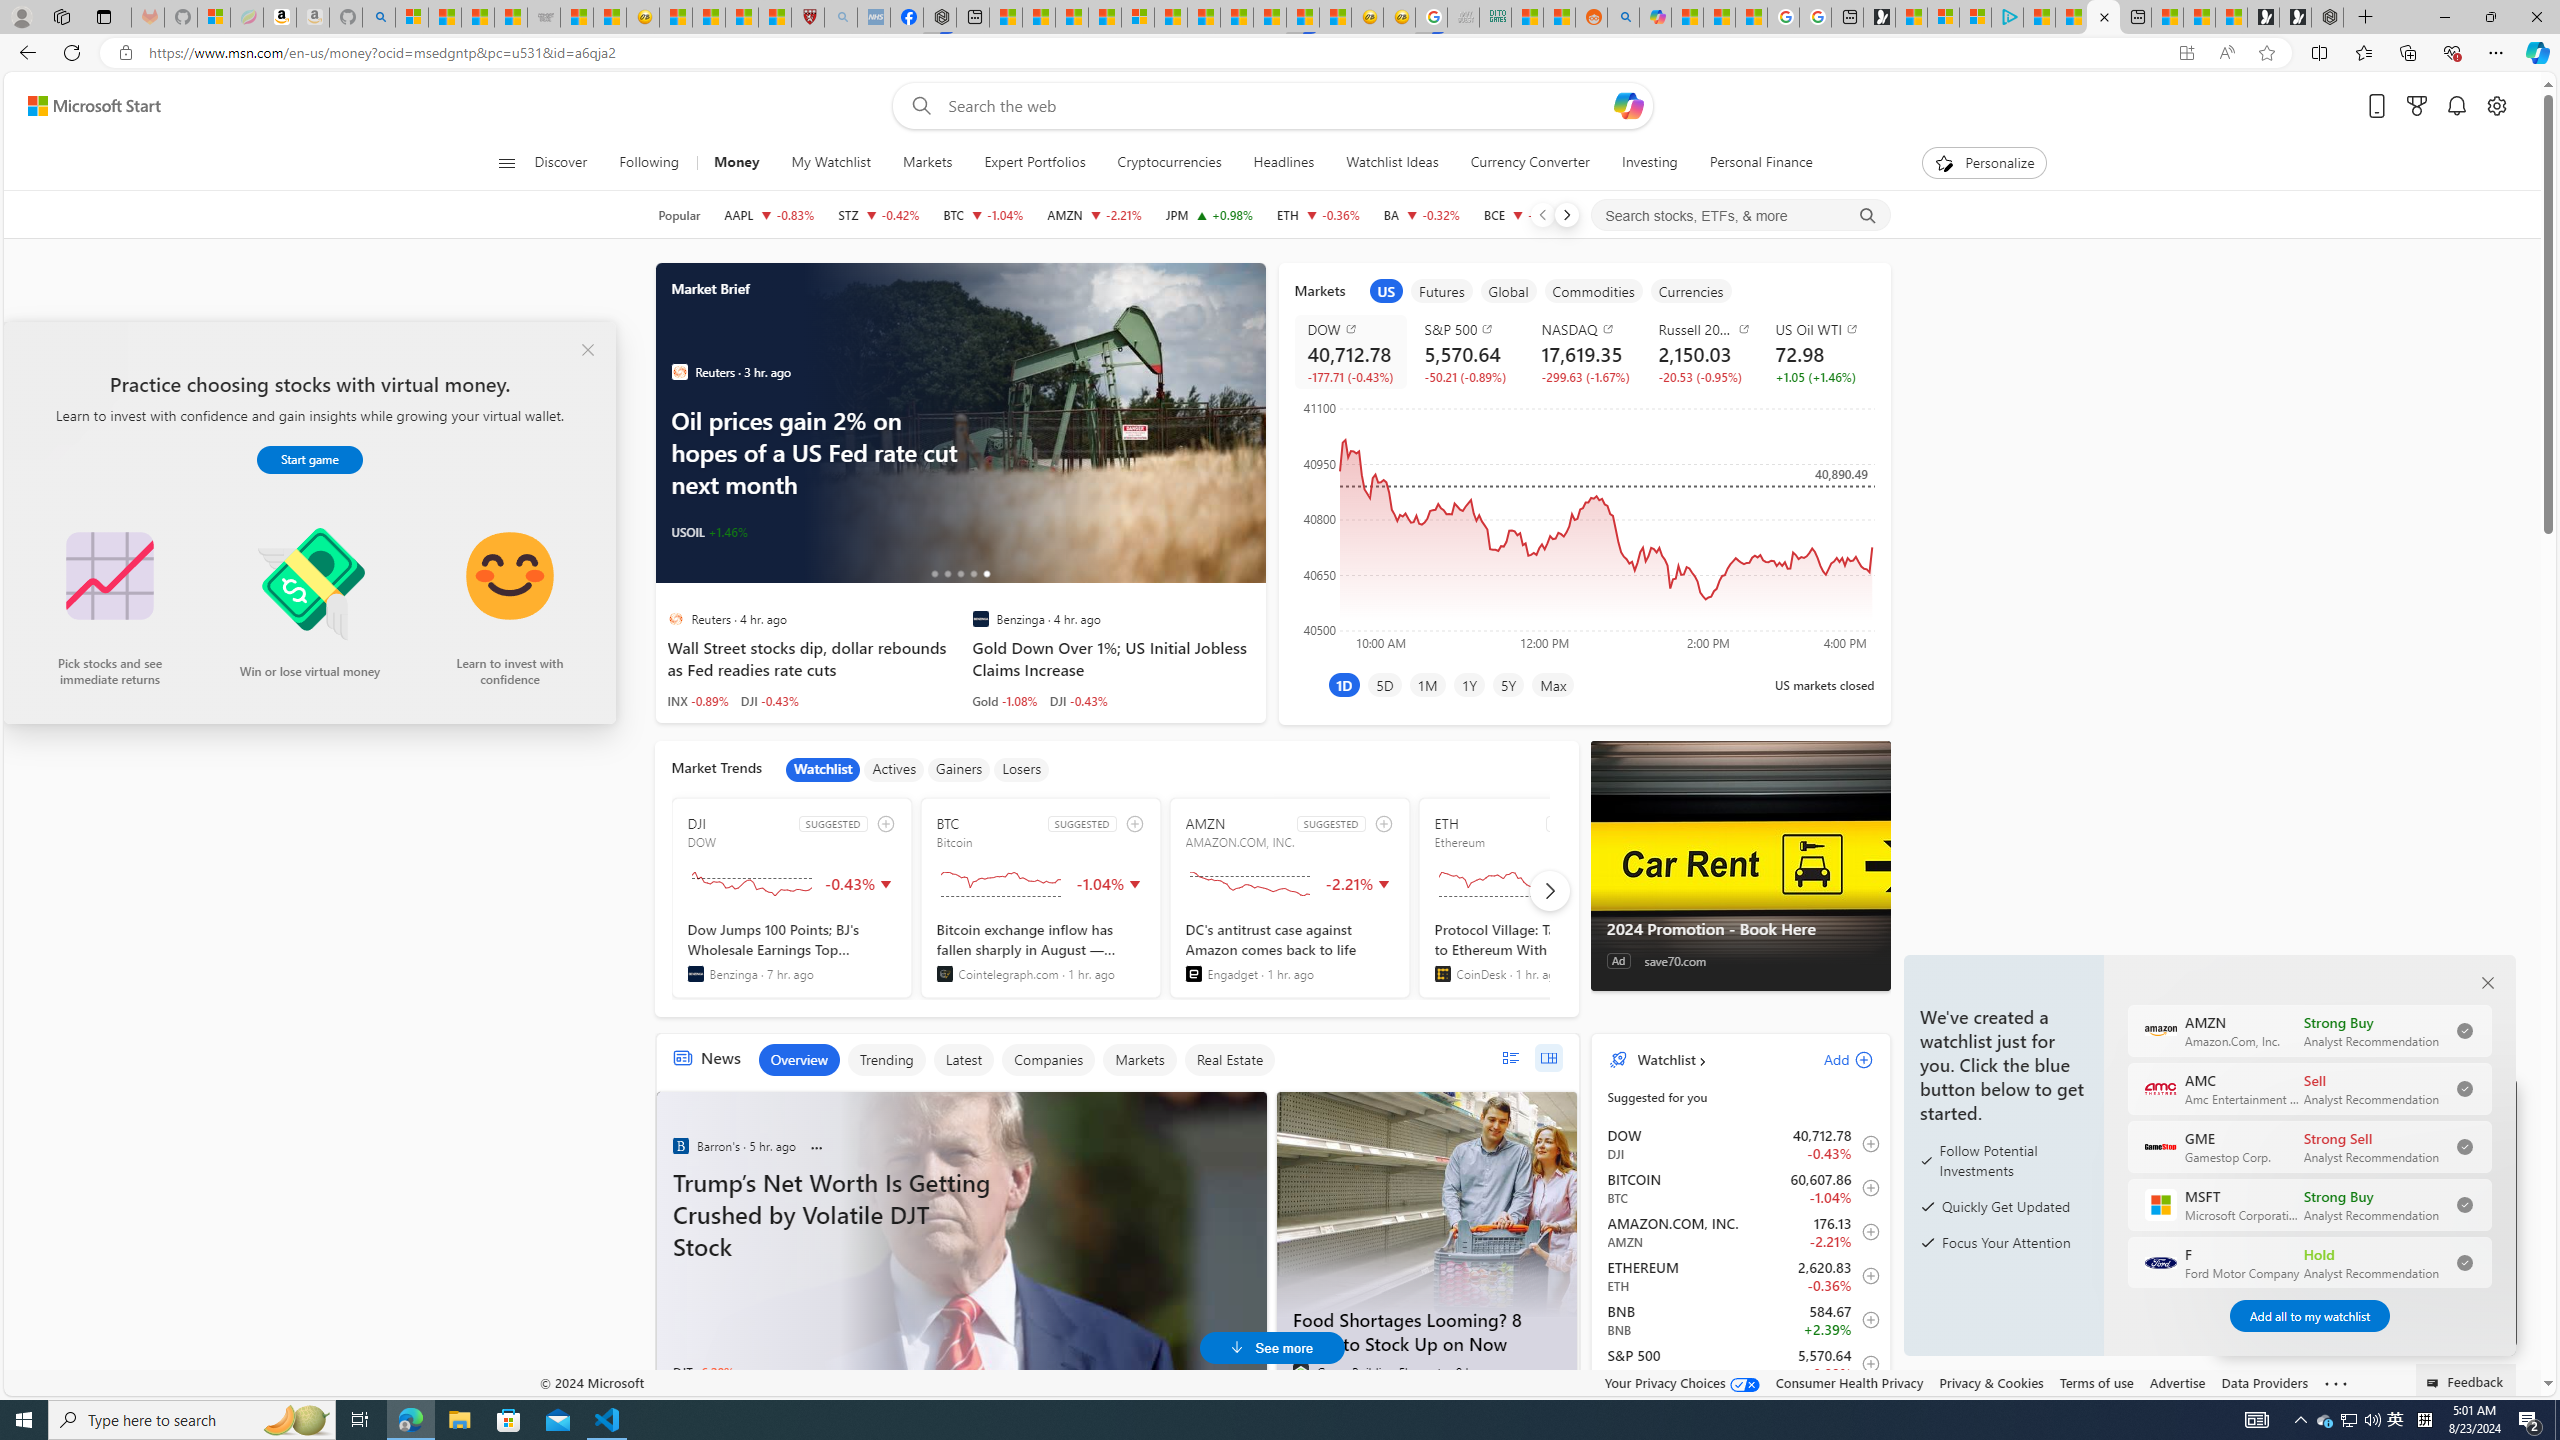 The height and width of the screenshot is (1440, 2560). What do you see at coordinates (1593, 290) in the screenshot?
I see `item4` at bounding box center [1593, 290].